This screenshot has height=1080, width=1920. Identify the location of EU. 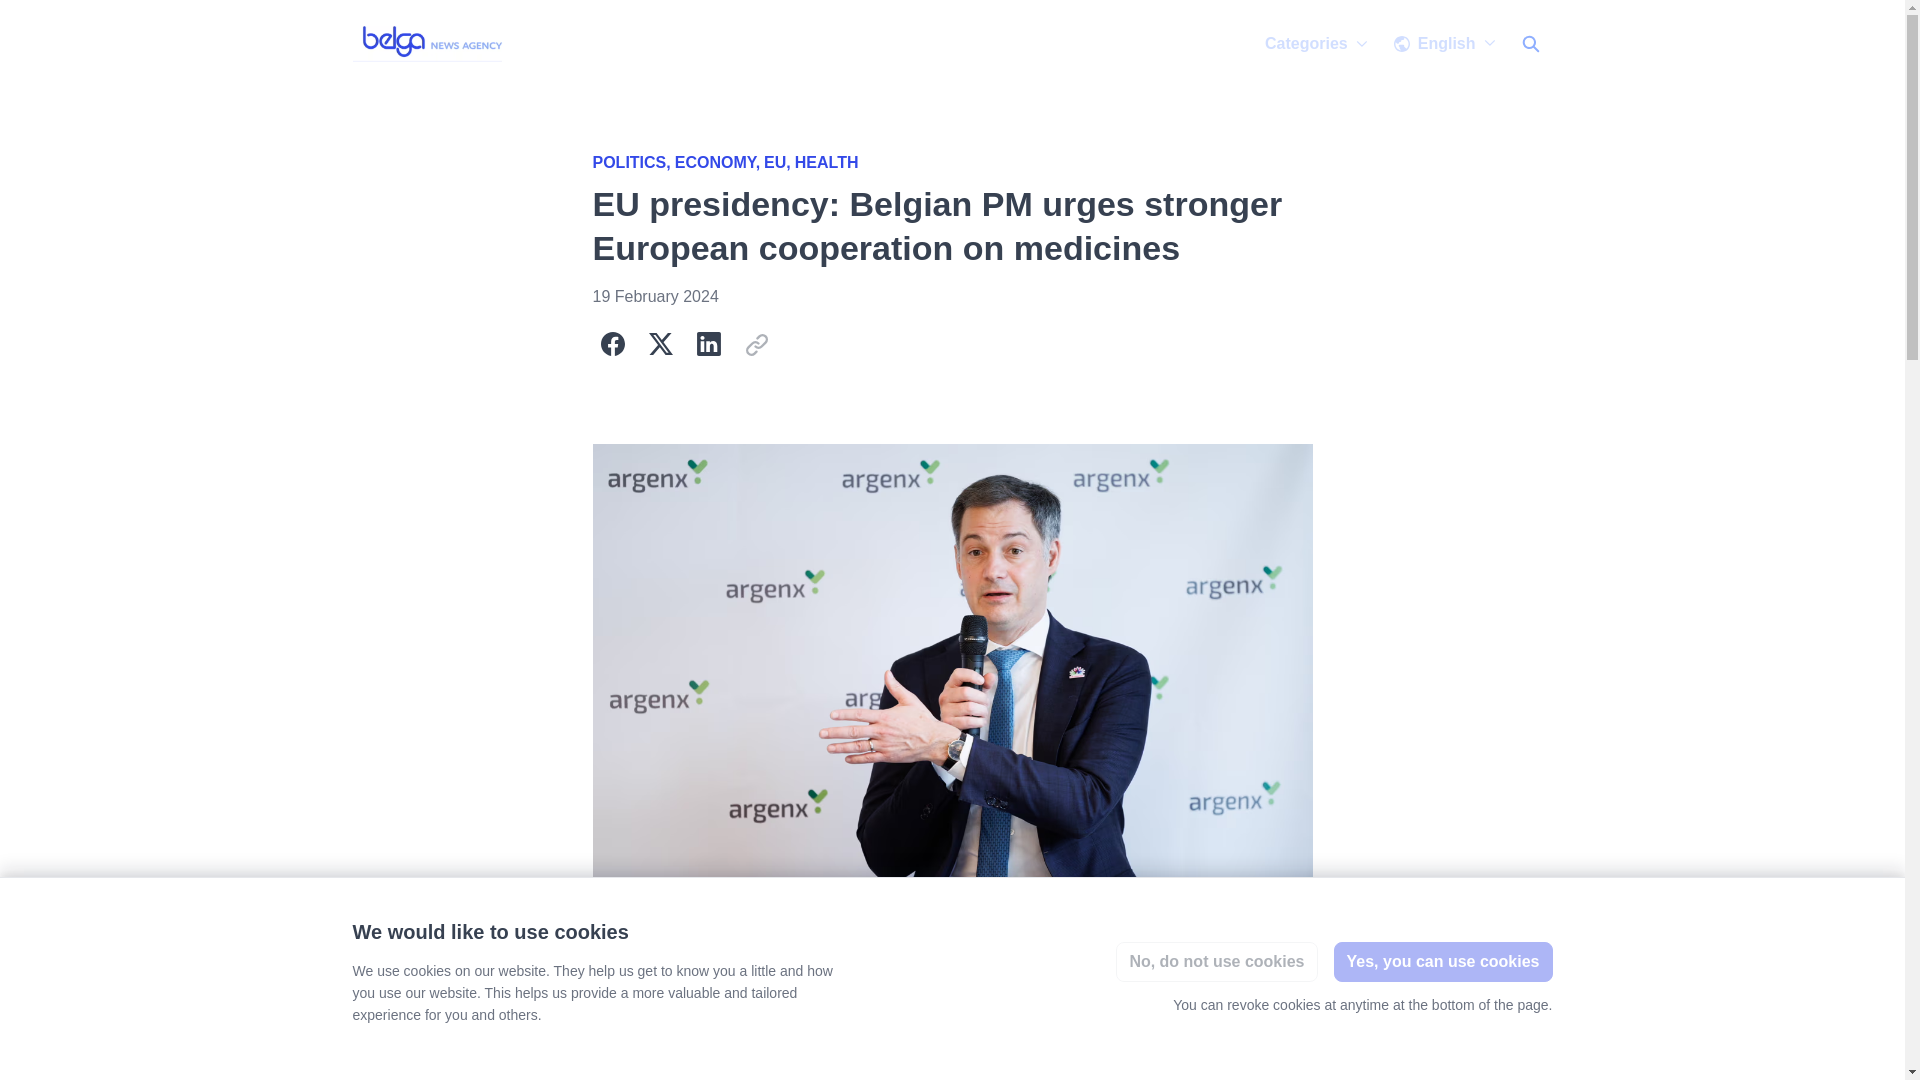
(779, 162).